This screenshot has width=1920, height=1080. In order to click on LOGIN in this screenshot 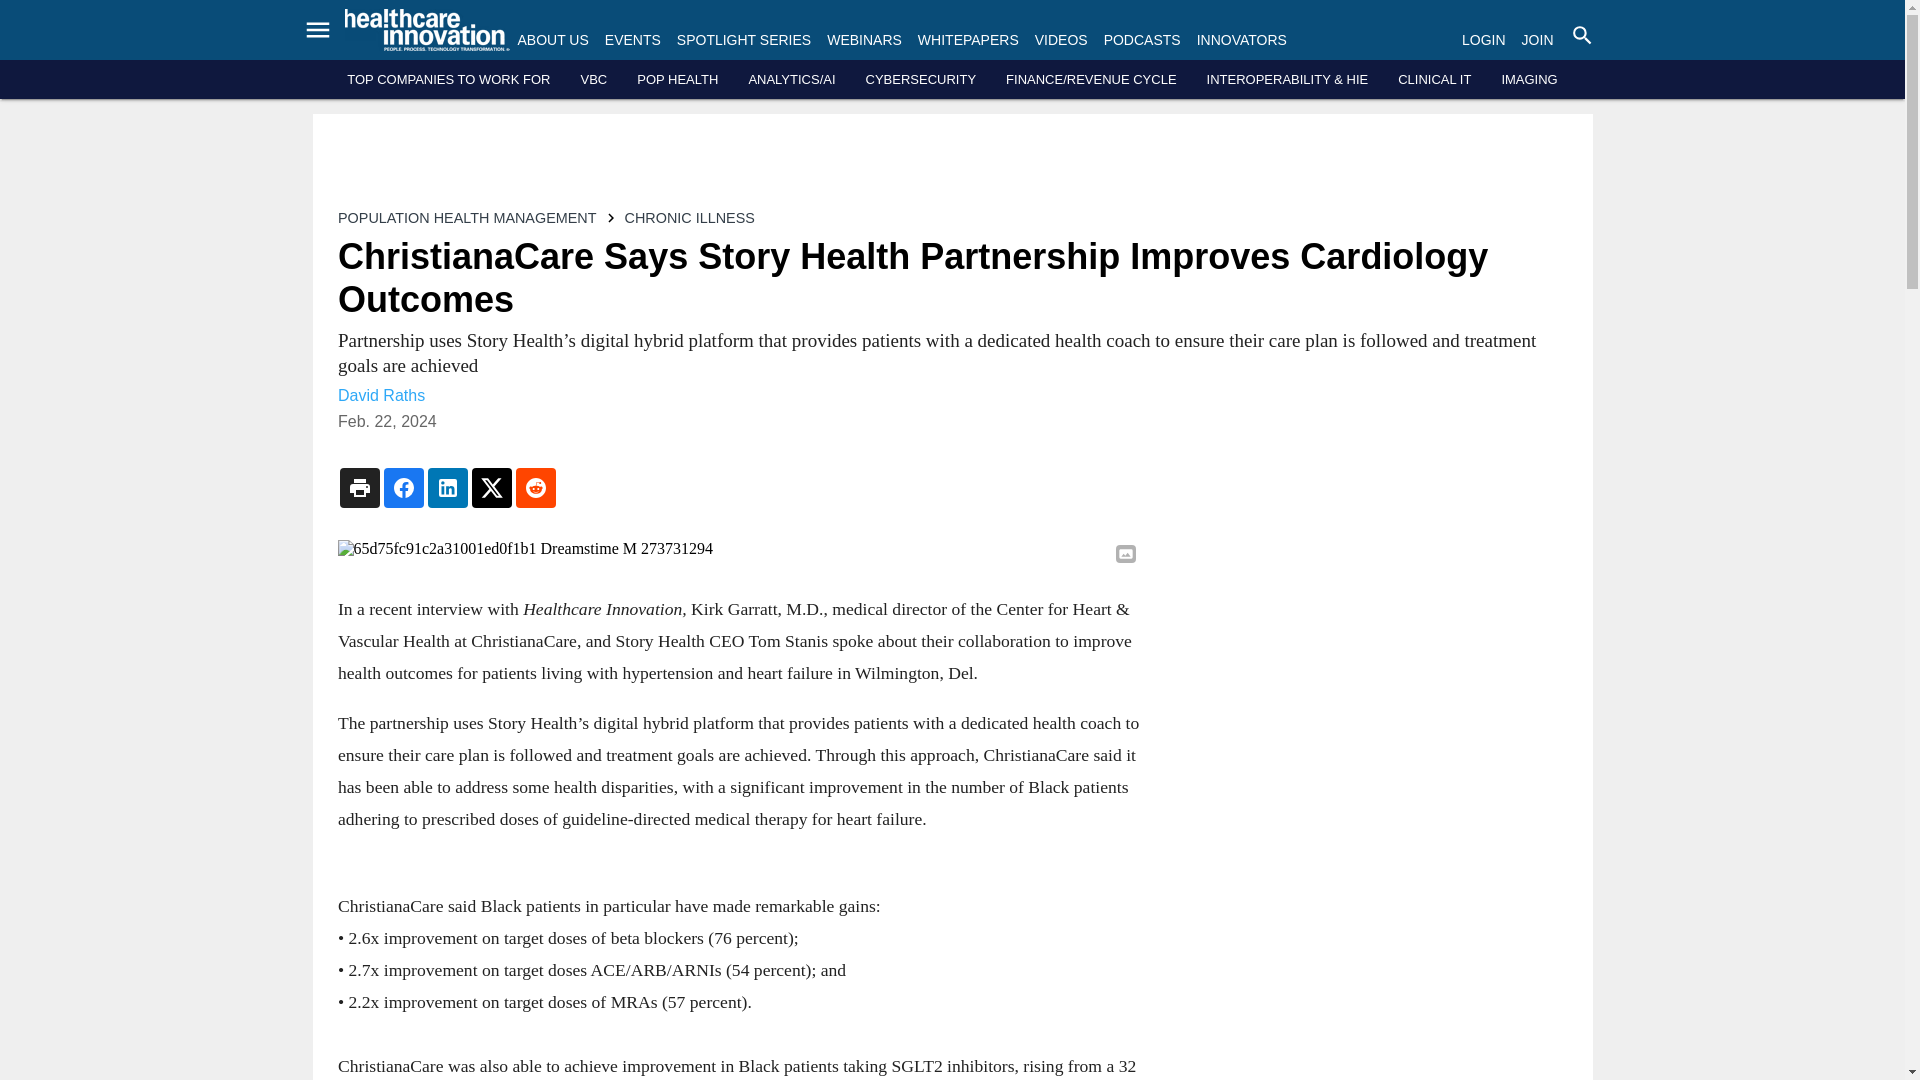, I will do `click(1483, 40)`.